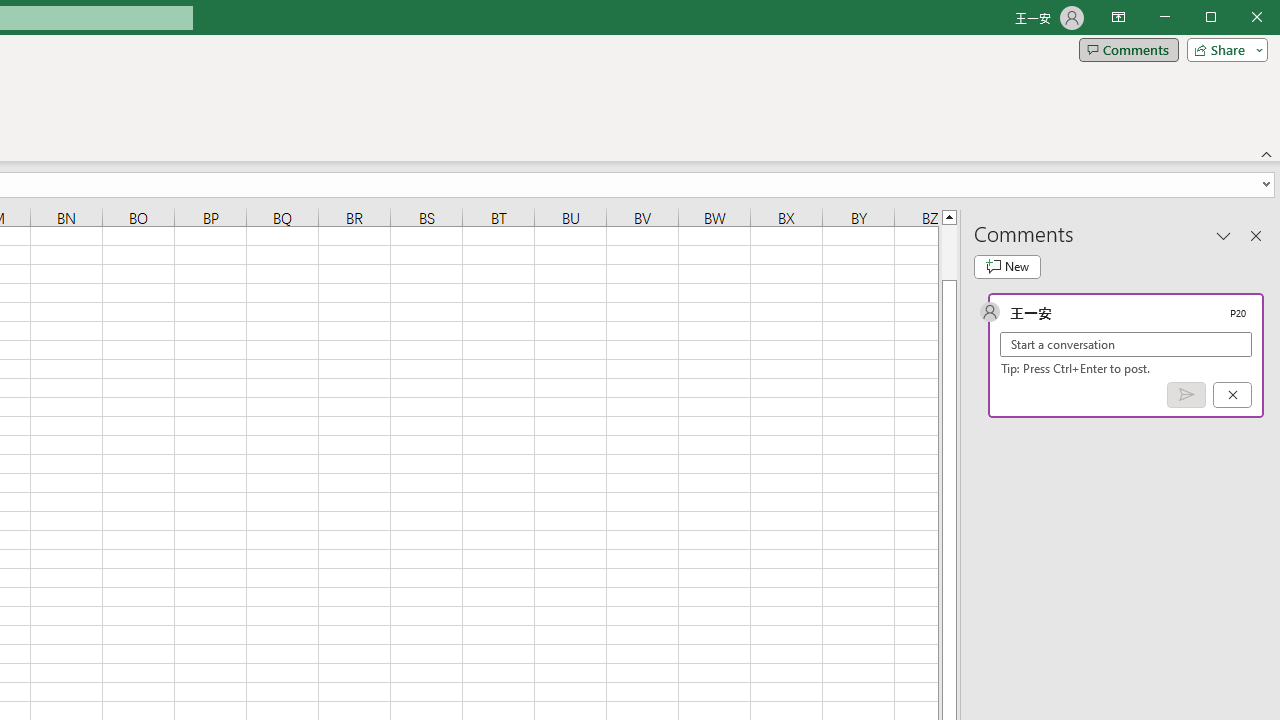  What do you see at coordinates (1007, 266) in the screenshot?
I see `New comment` at bounding box center [1007, 266].